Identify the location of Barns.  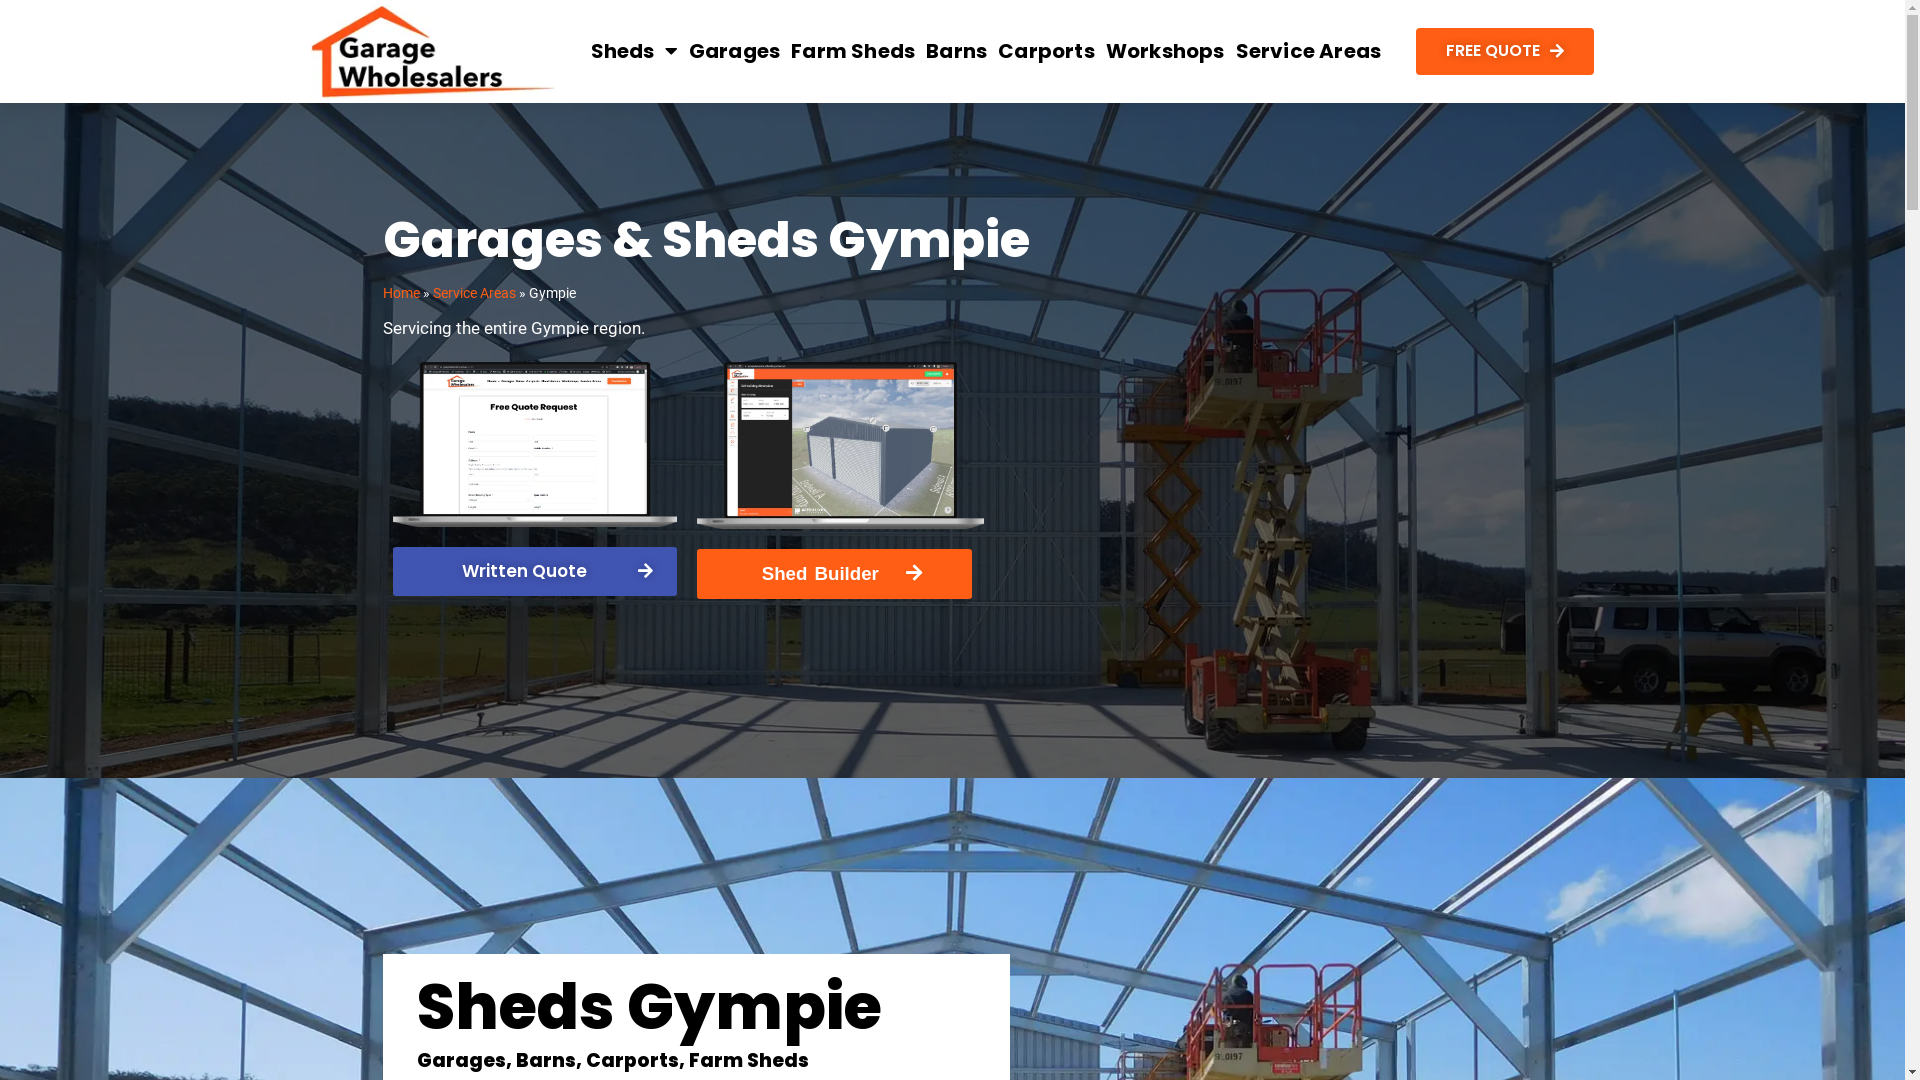
(956, 51).